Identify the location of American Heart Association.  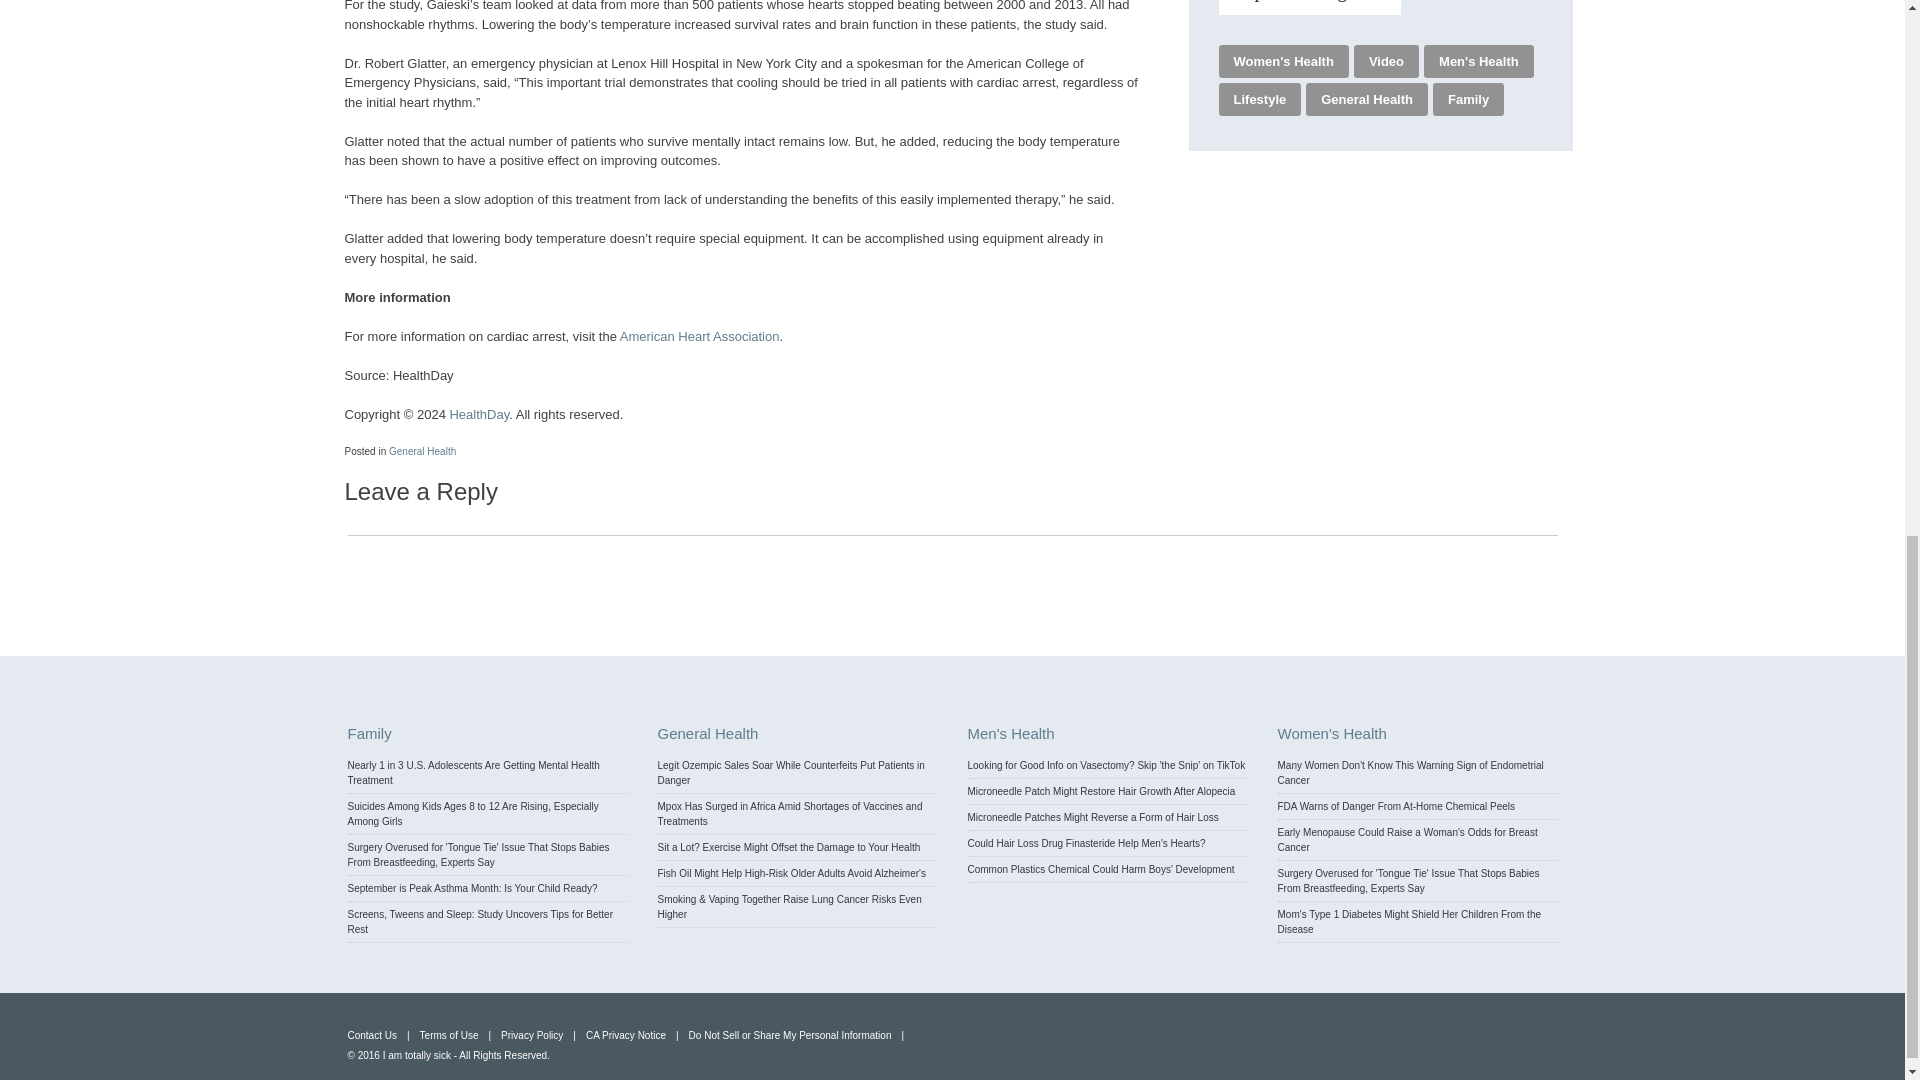
(700, 336).